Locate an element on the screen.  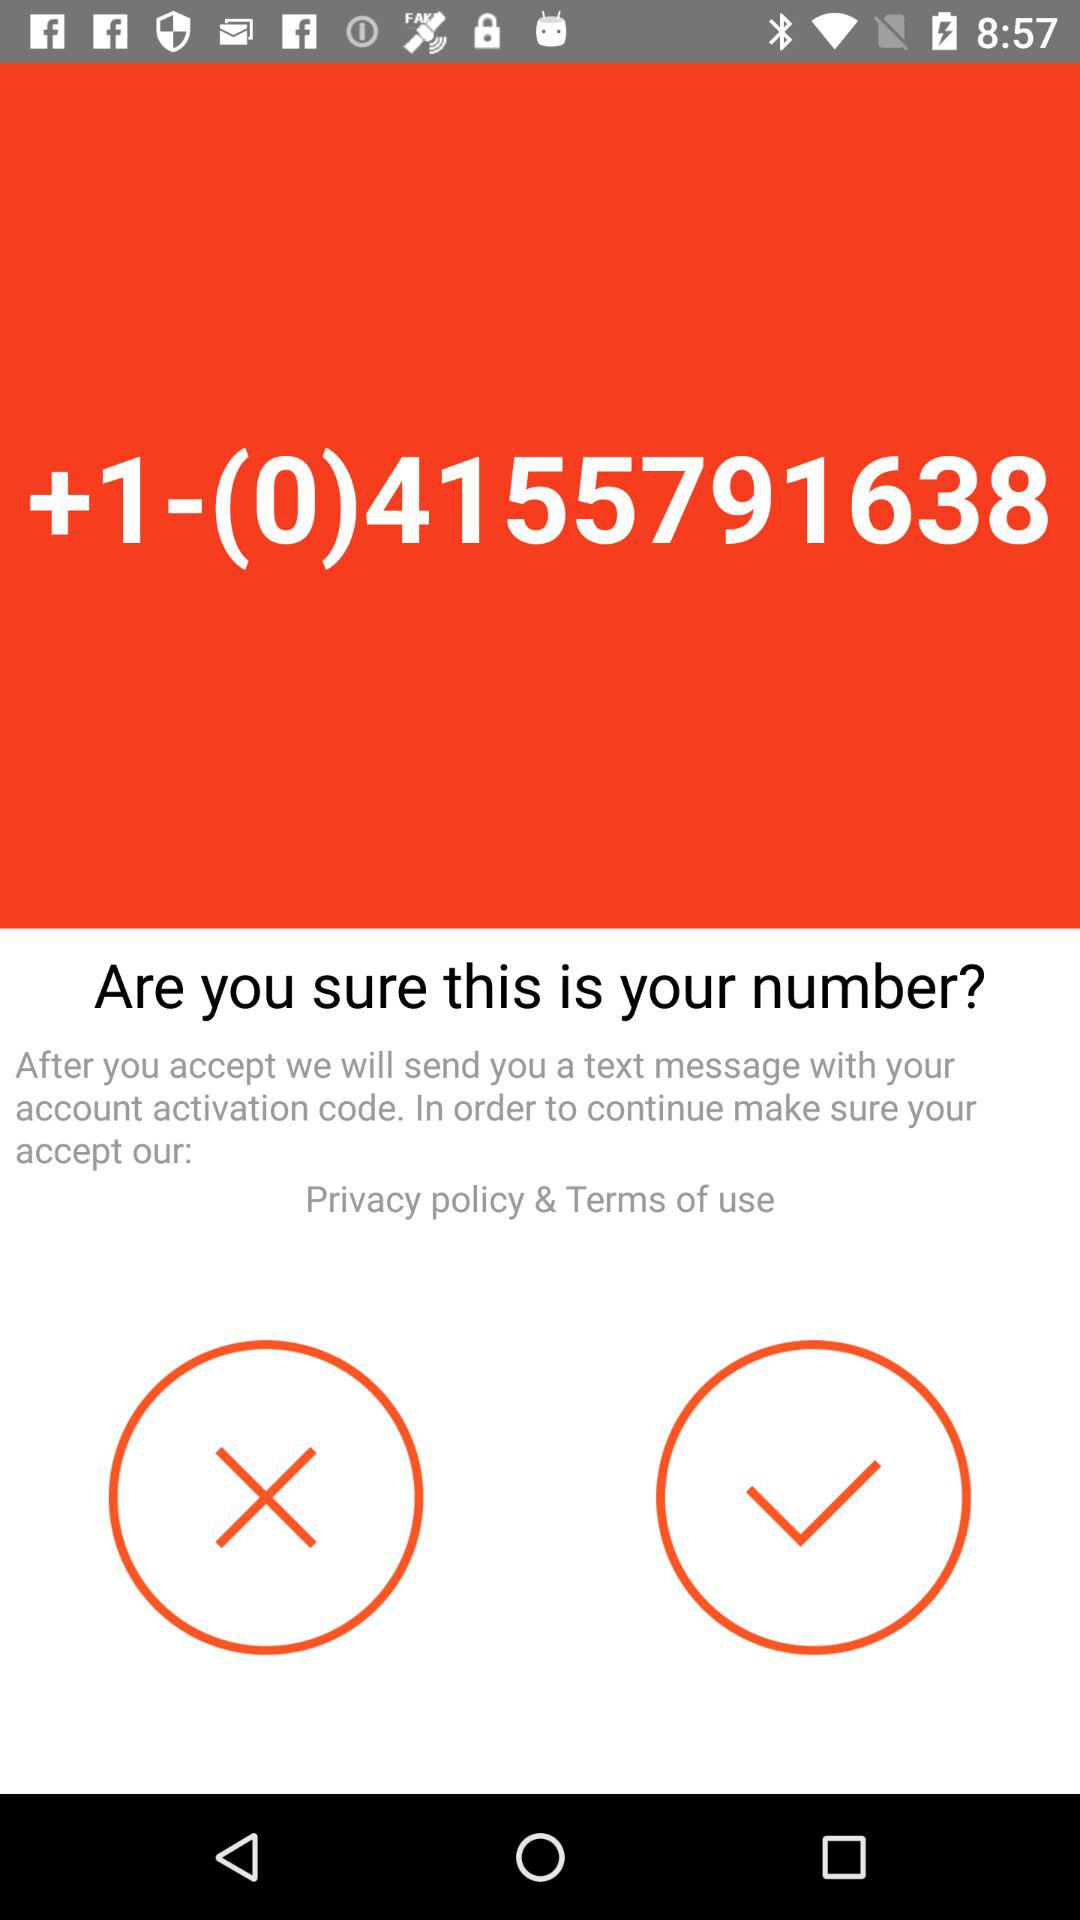
choose the icon at the bottom right corner is located at coordinates (814, 1498).